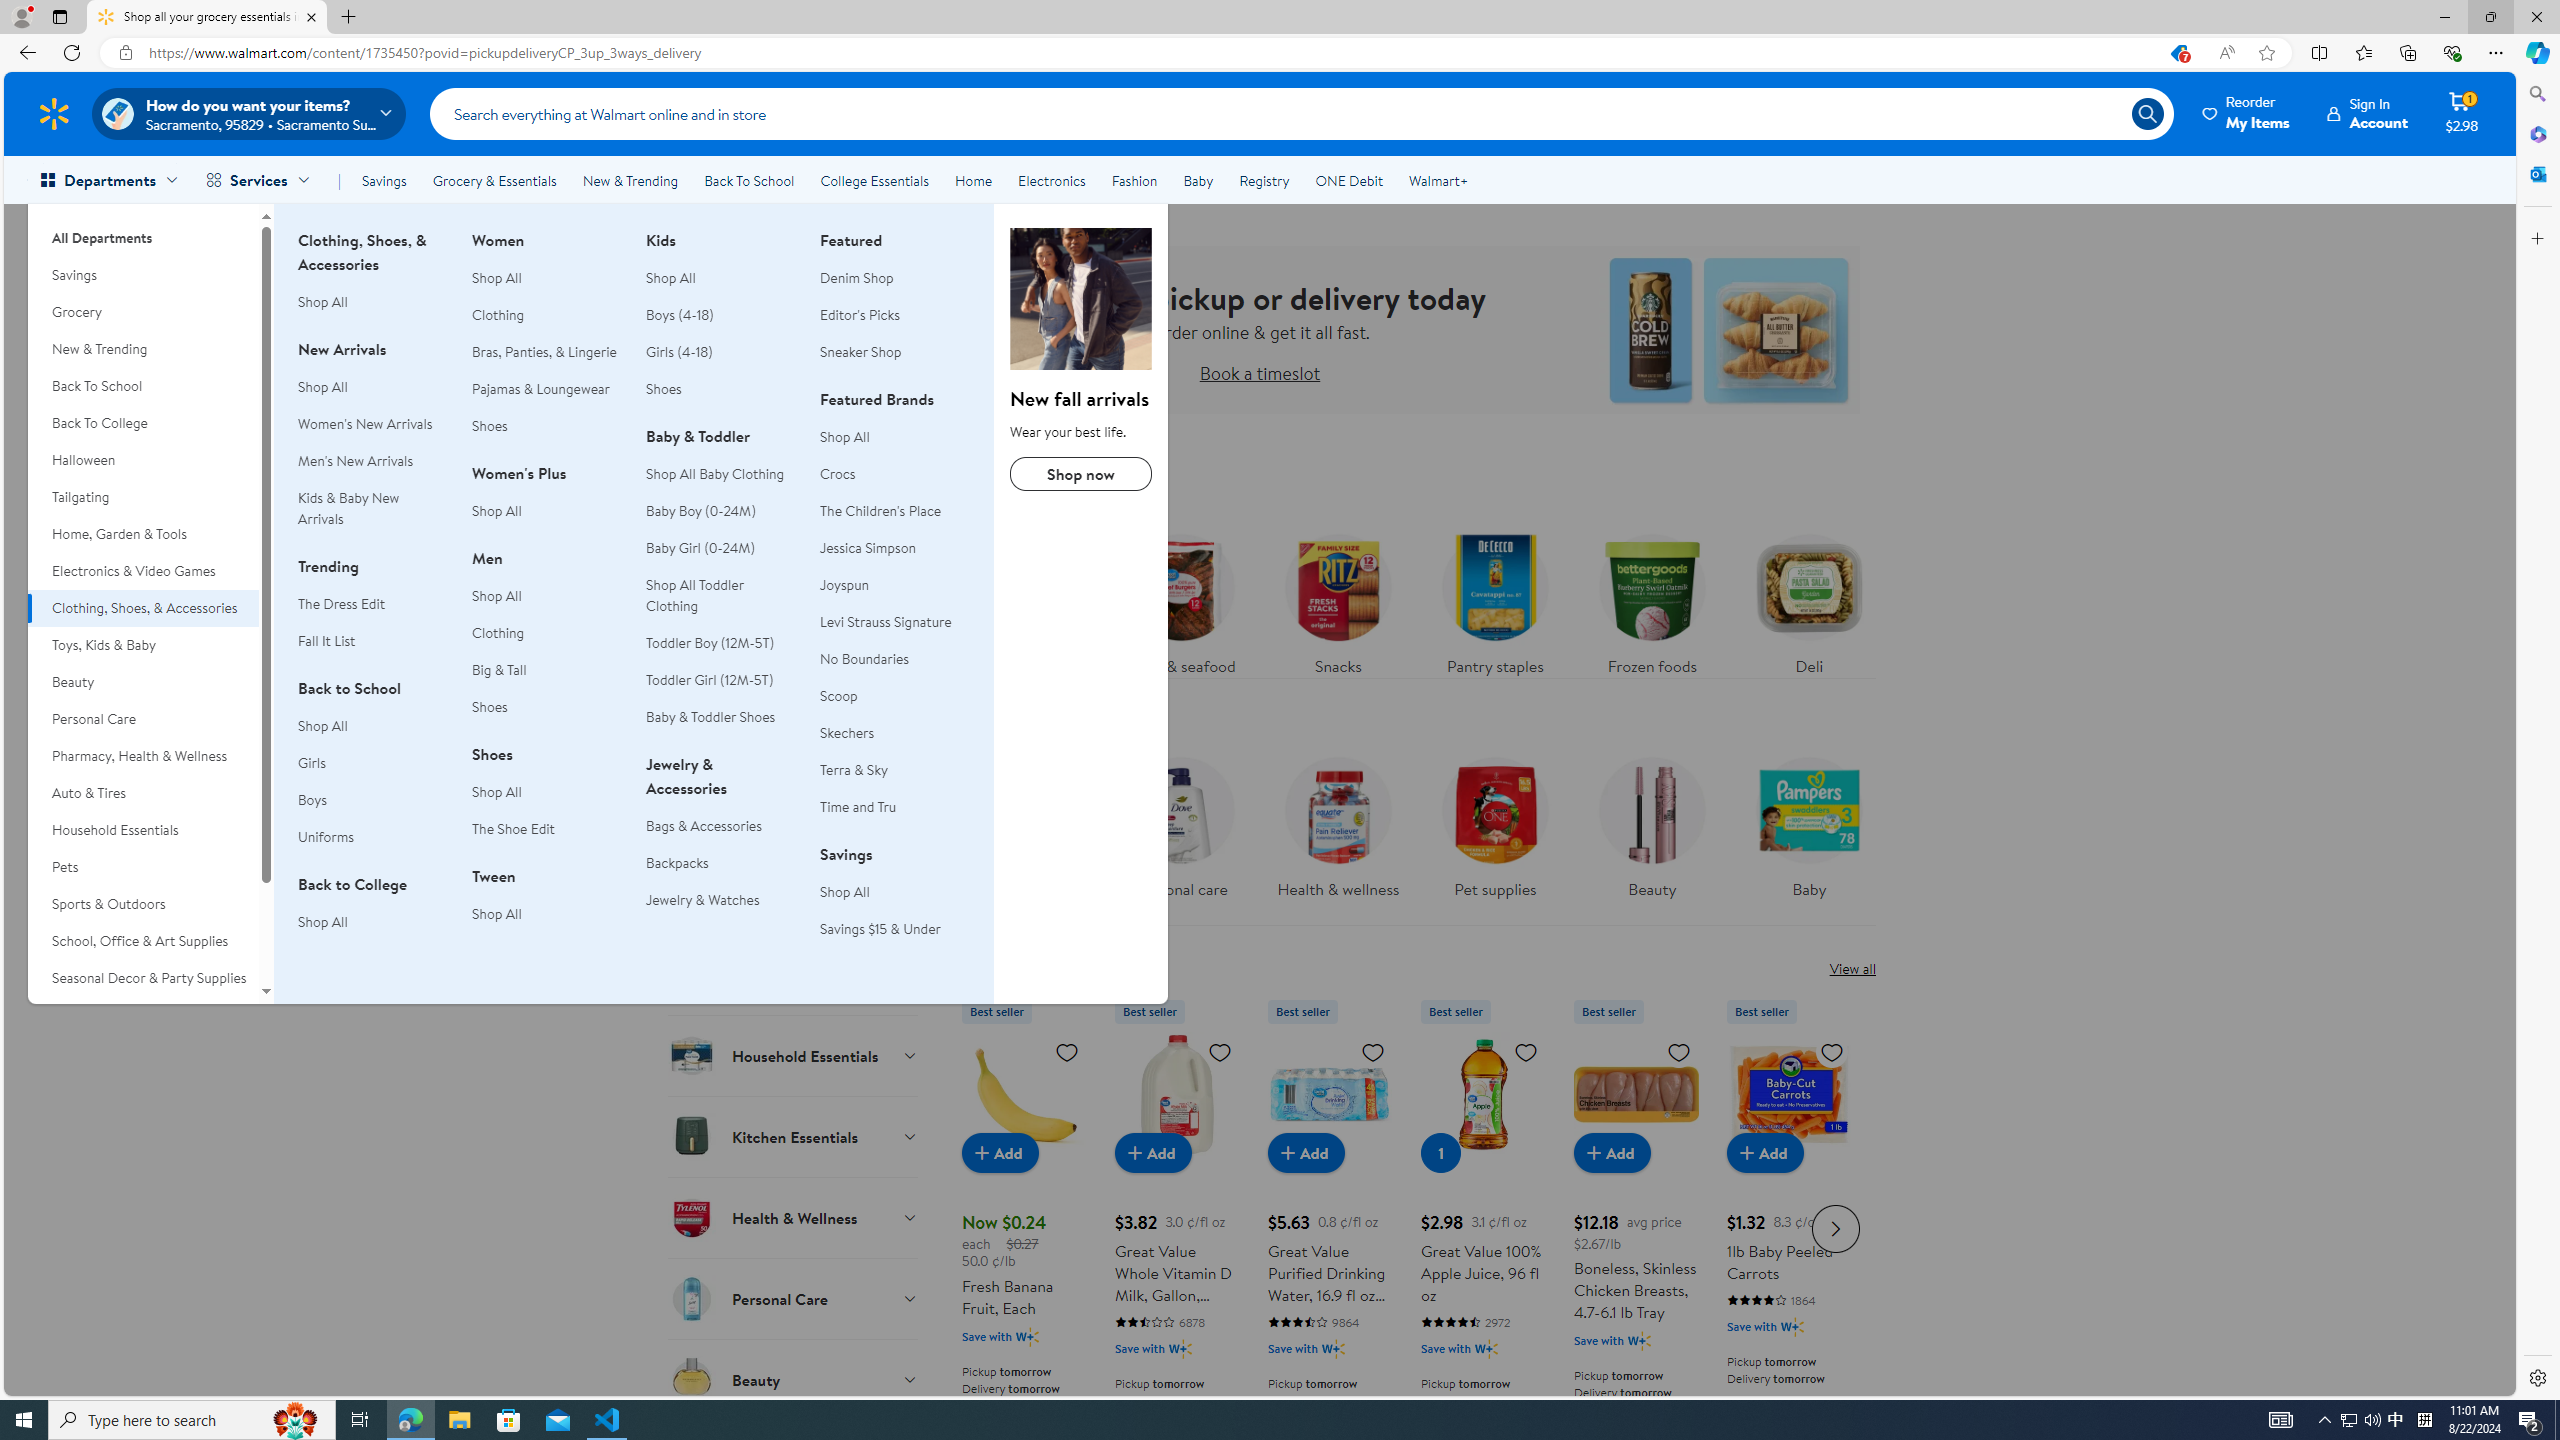 This screenshot has width=2560, height=1440. I want to click on College Essentials, so click(874, 180).